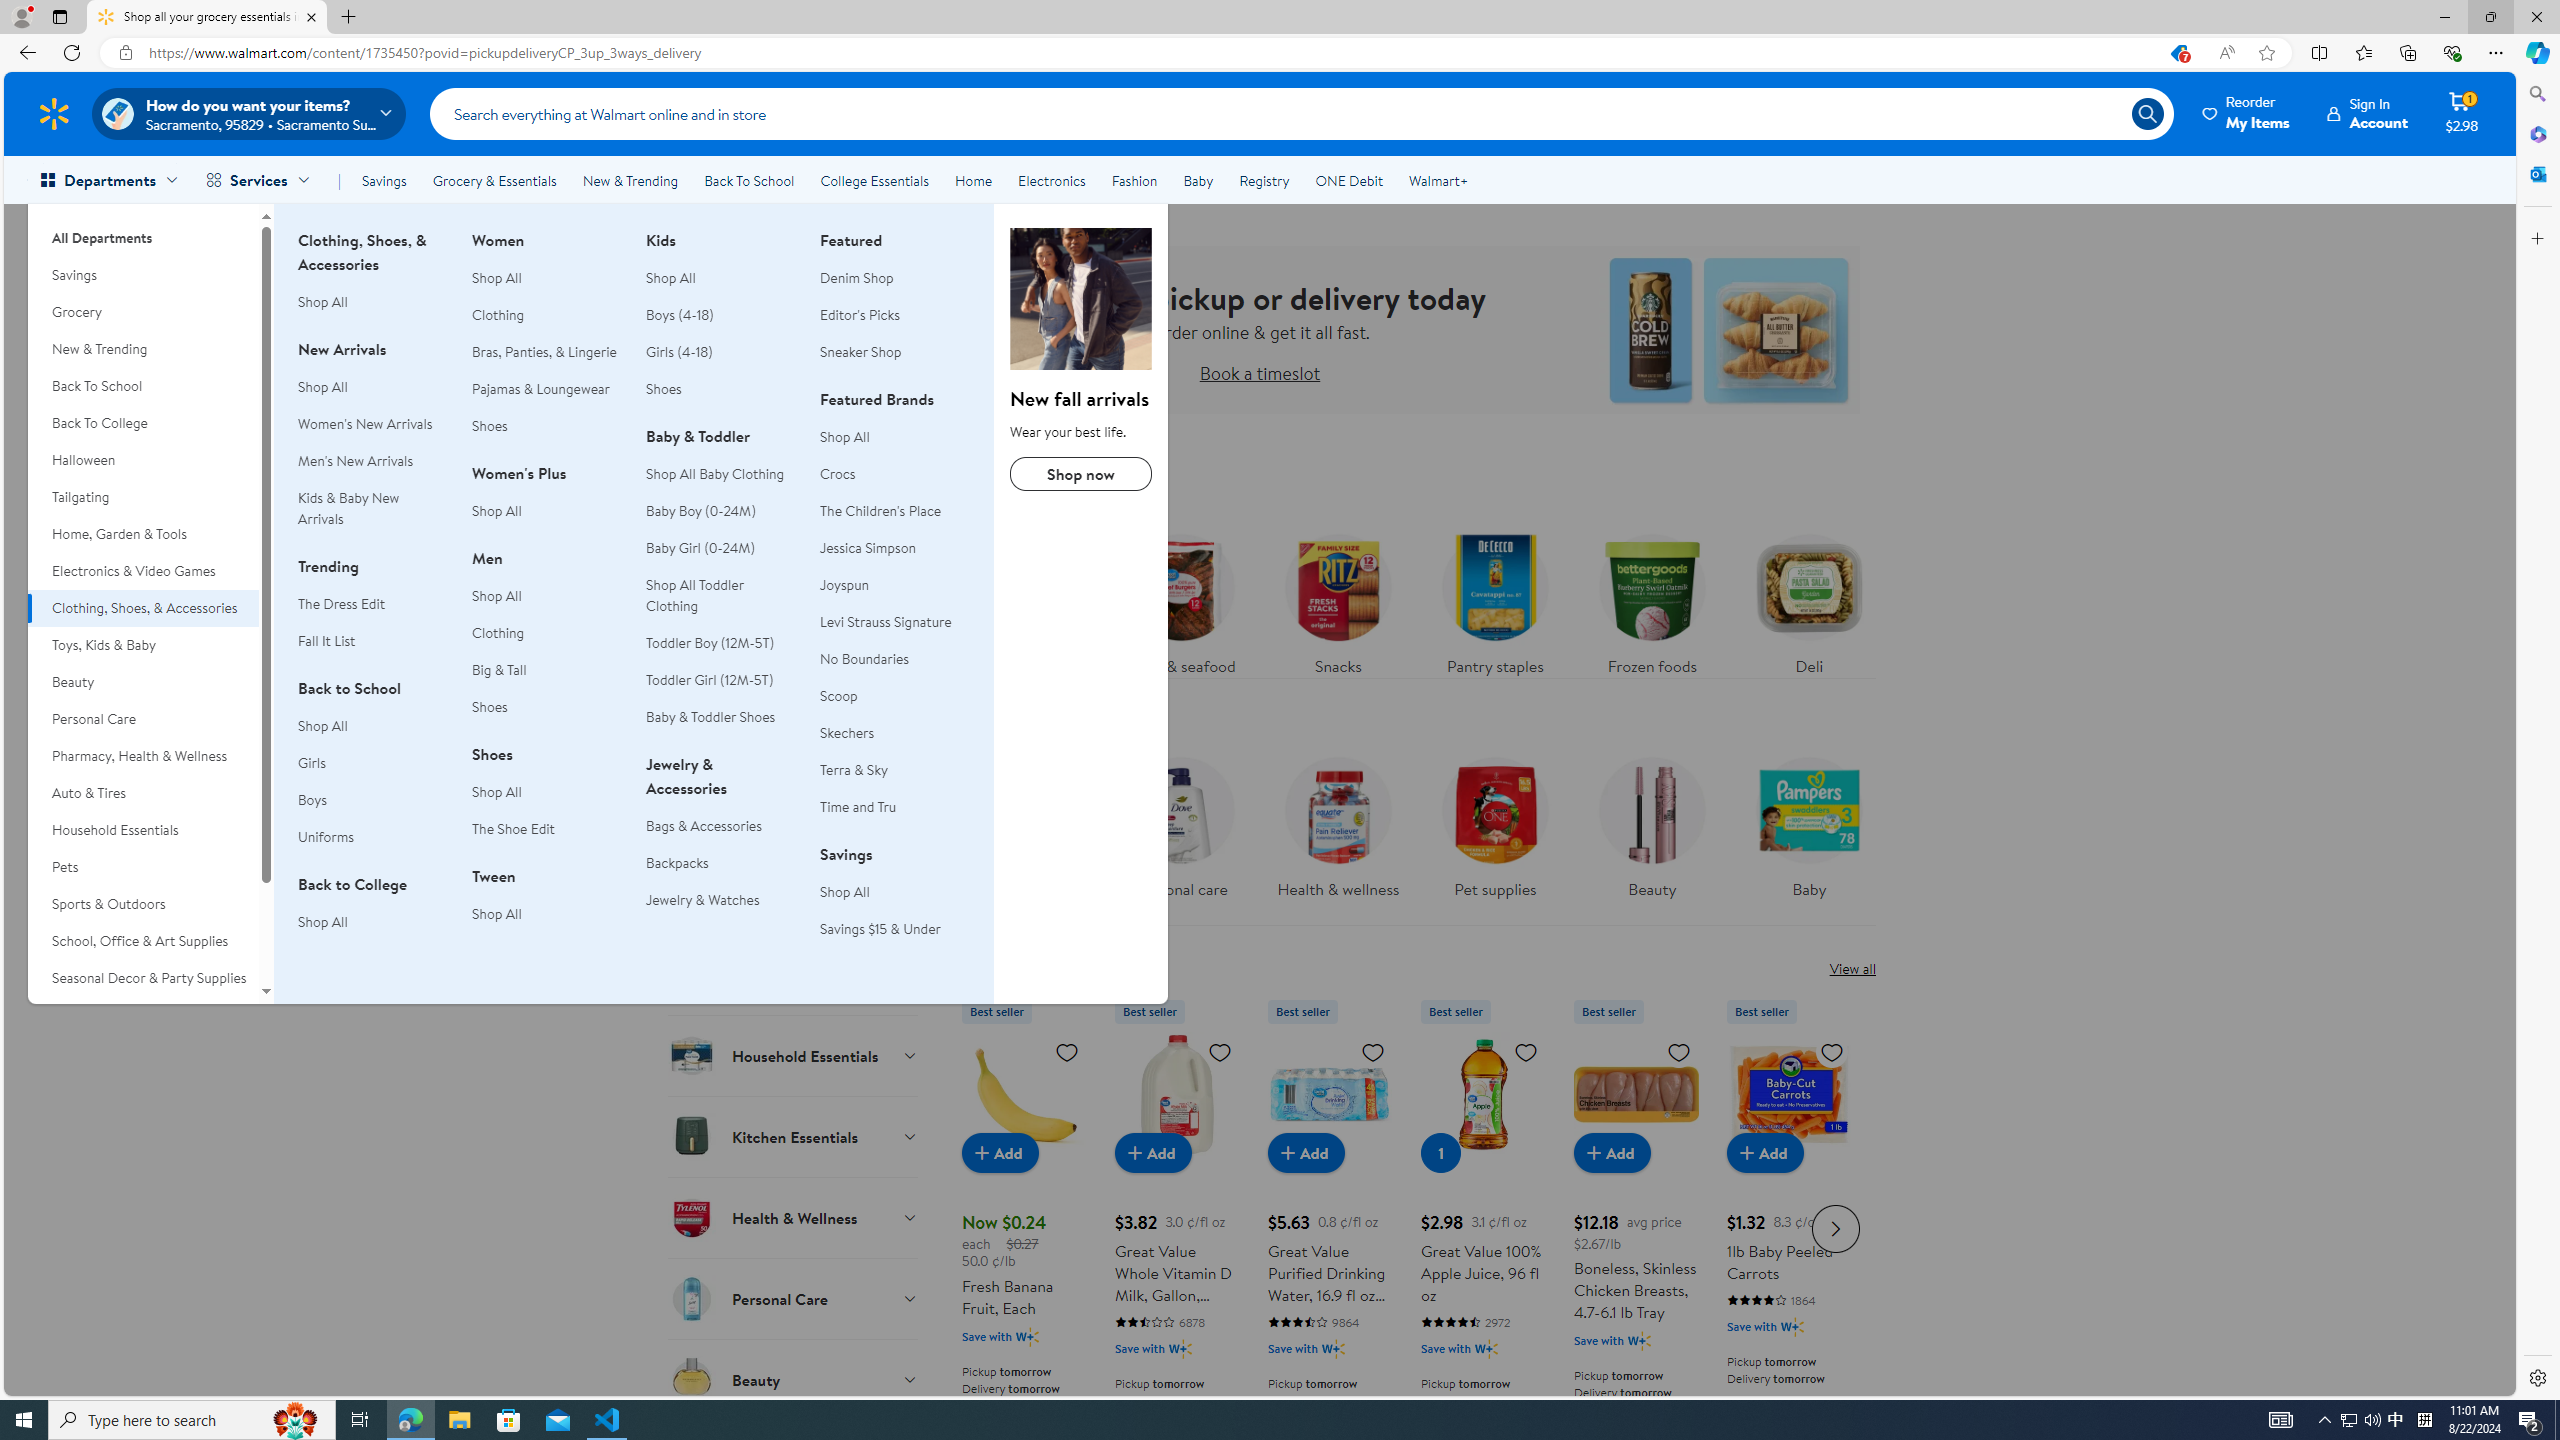 This screenshot has width=2560, height=1440. I want to click on College Essentials, so click(874, 180).